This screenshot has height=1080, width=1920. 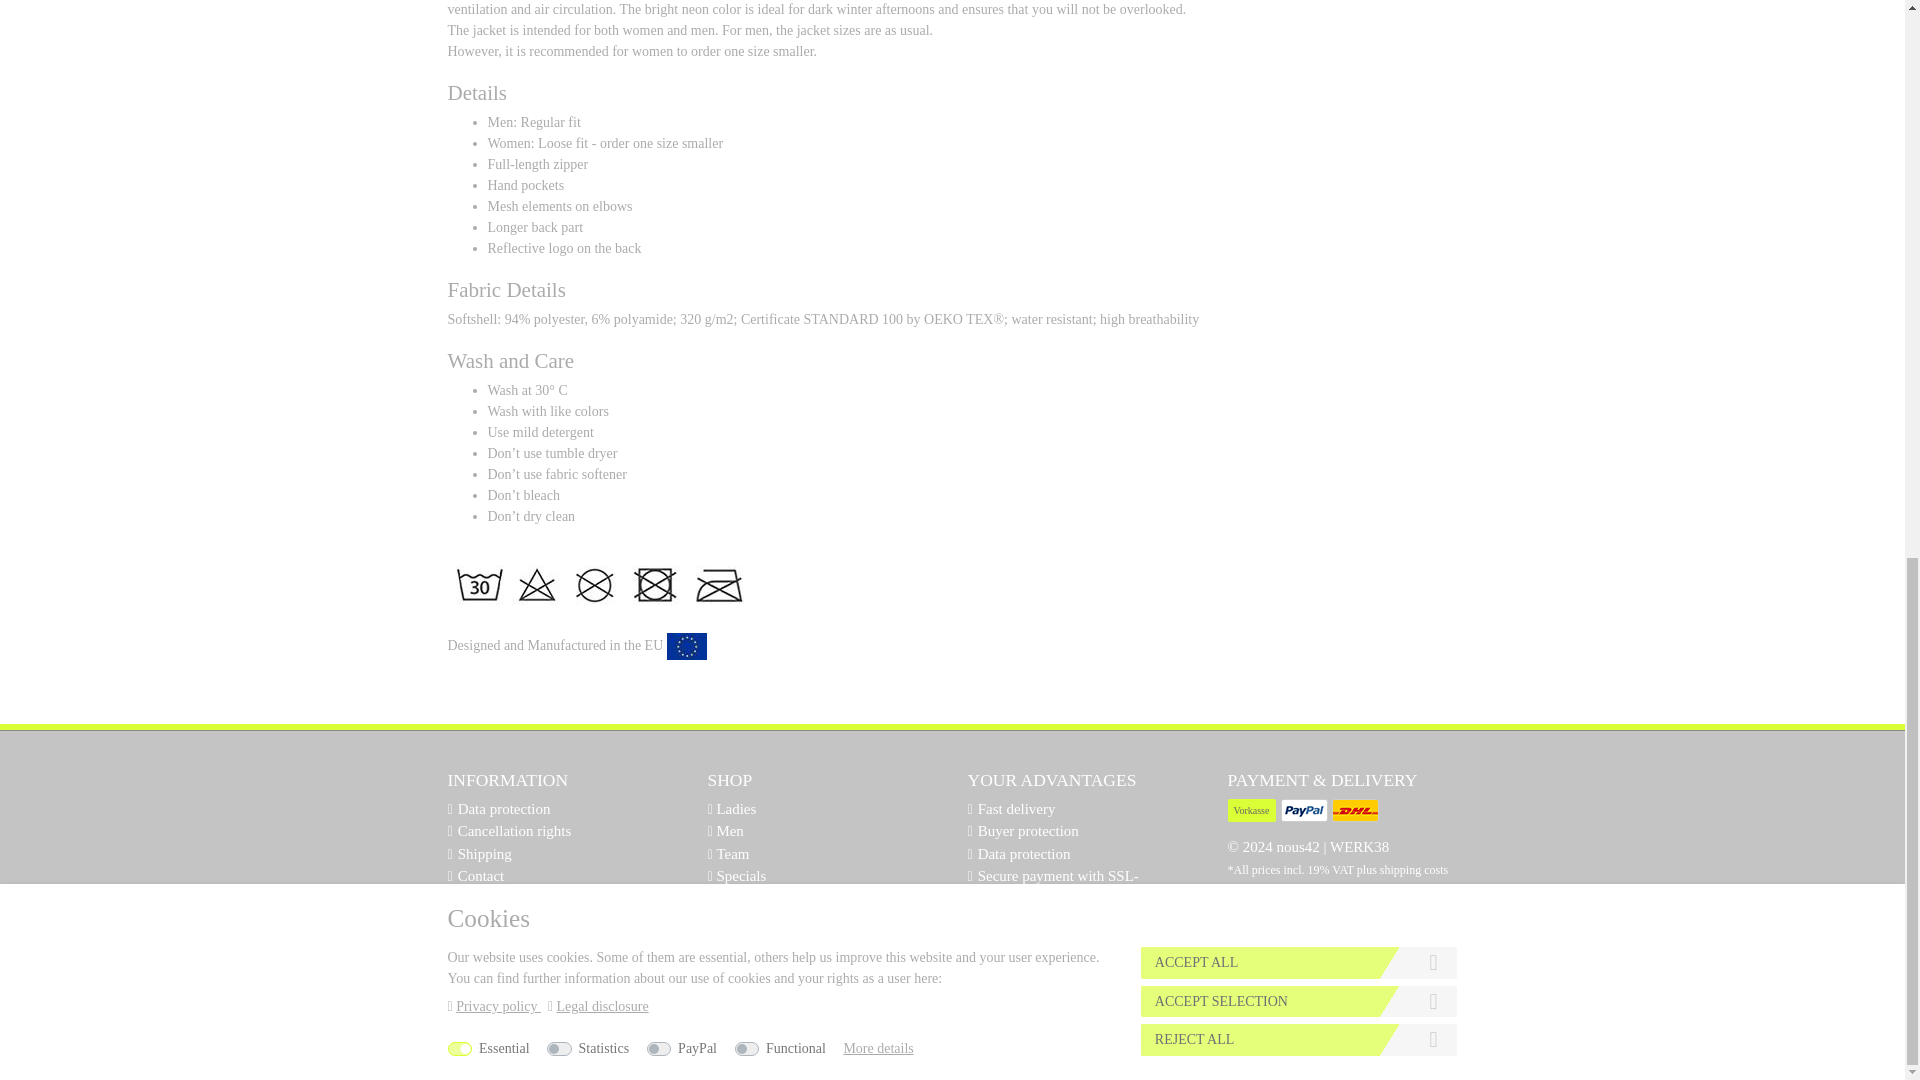 I want to click on Legal disclosure, so click(x=507, y=899).